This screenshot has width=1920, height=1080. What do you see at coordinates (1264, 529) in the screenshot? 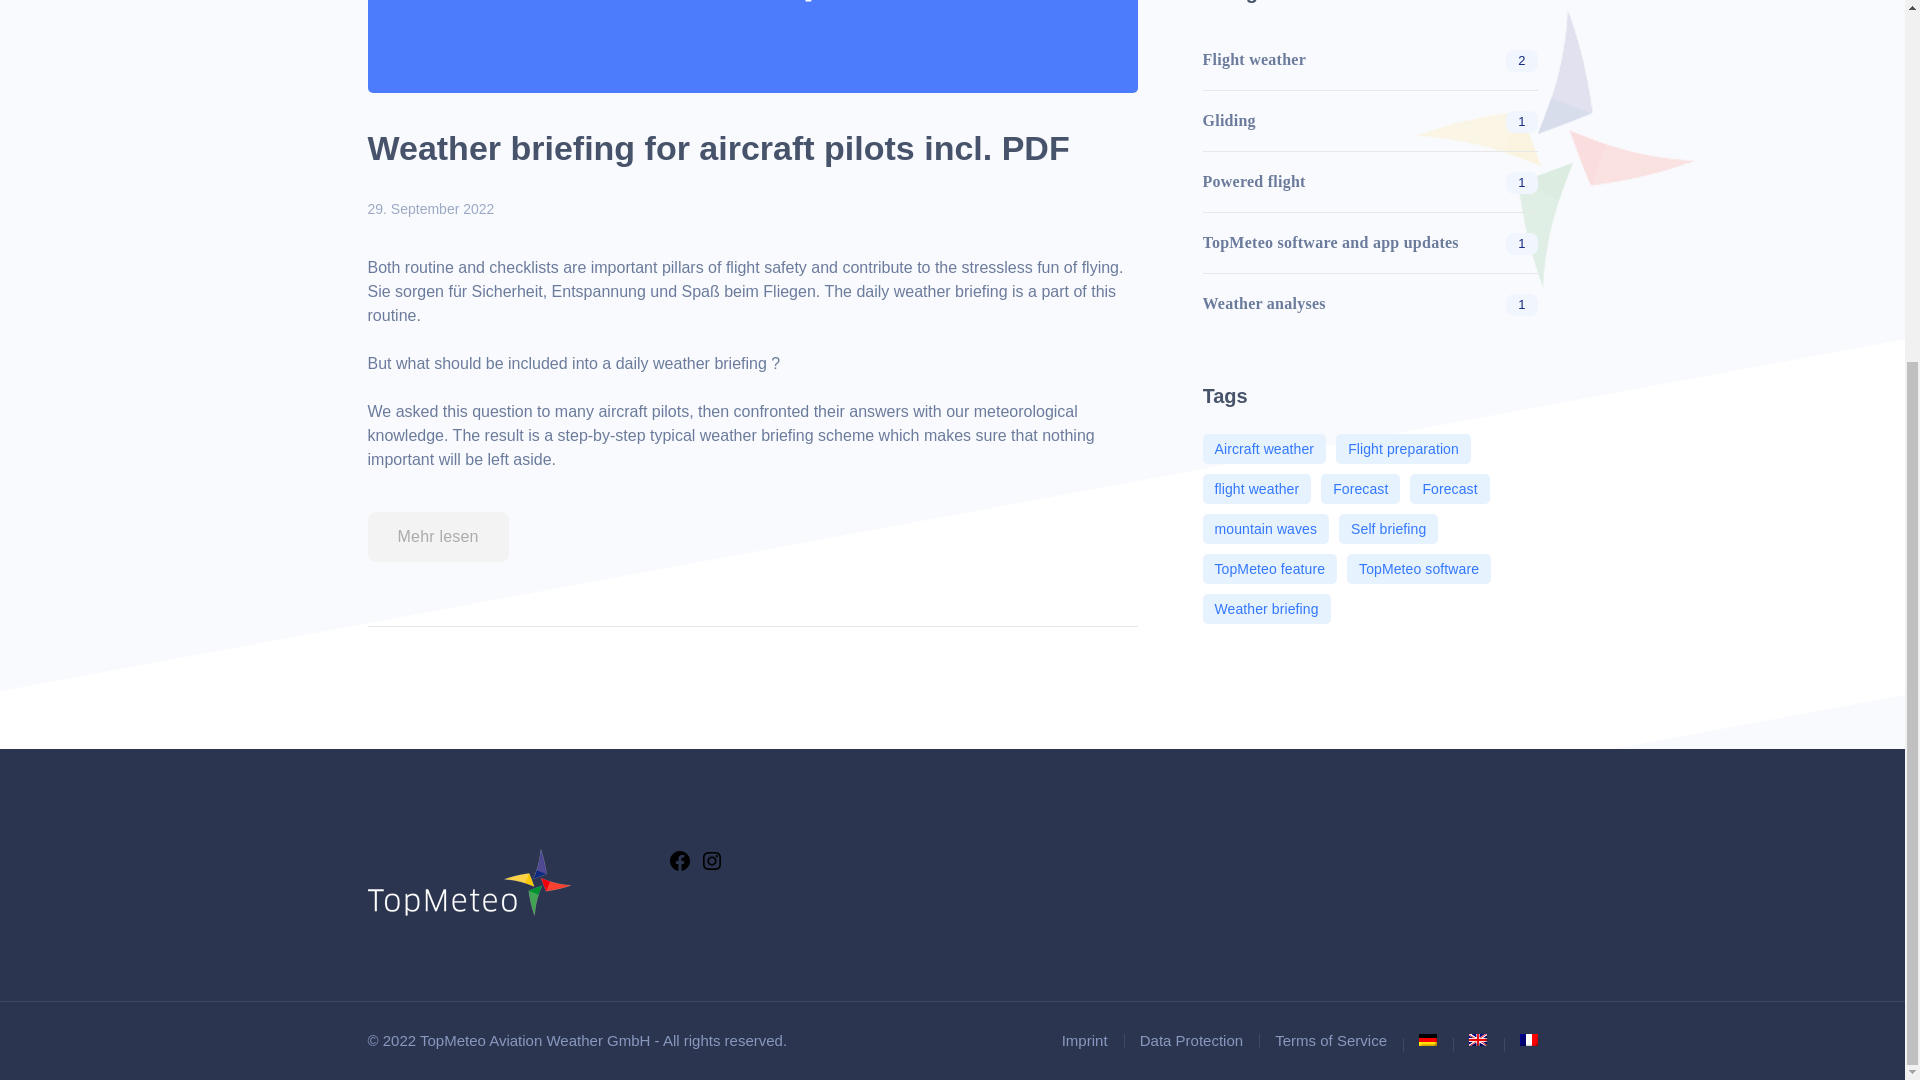
I see `mountain waves` at bounding box center [1264, 529].